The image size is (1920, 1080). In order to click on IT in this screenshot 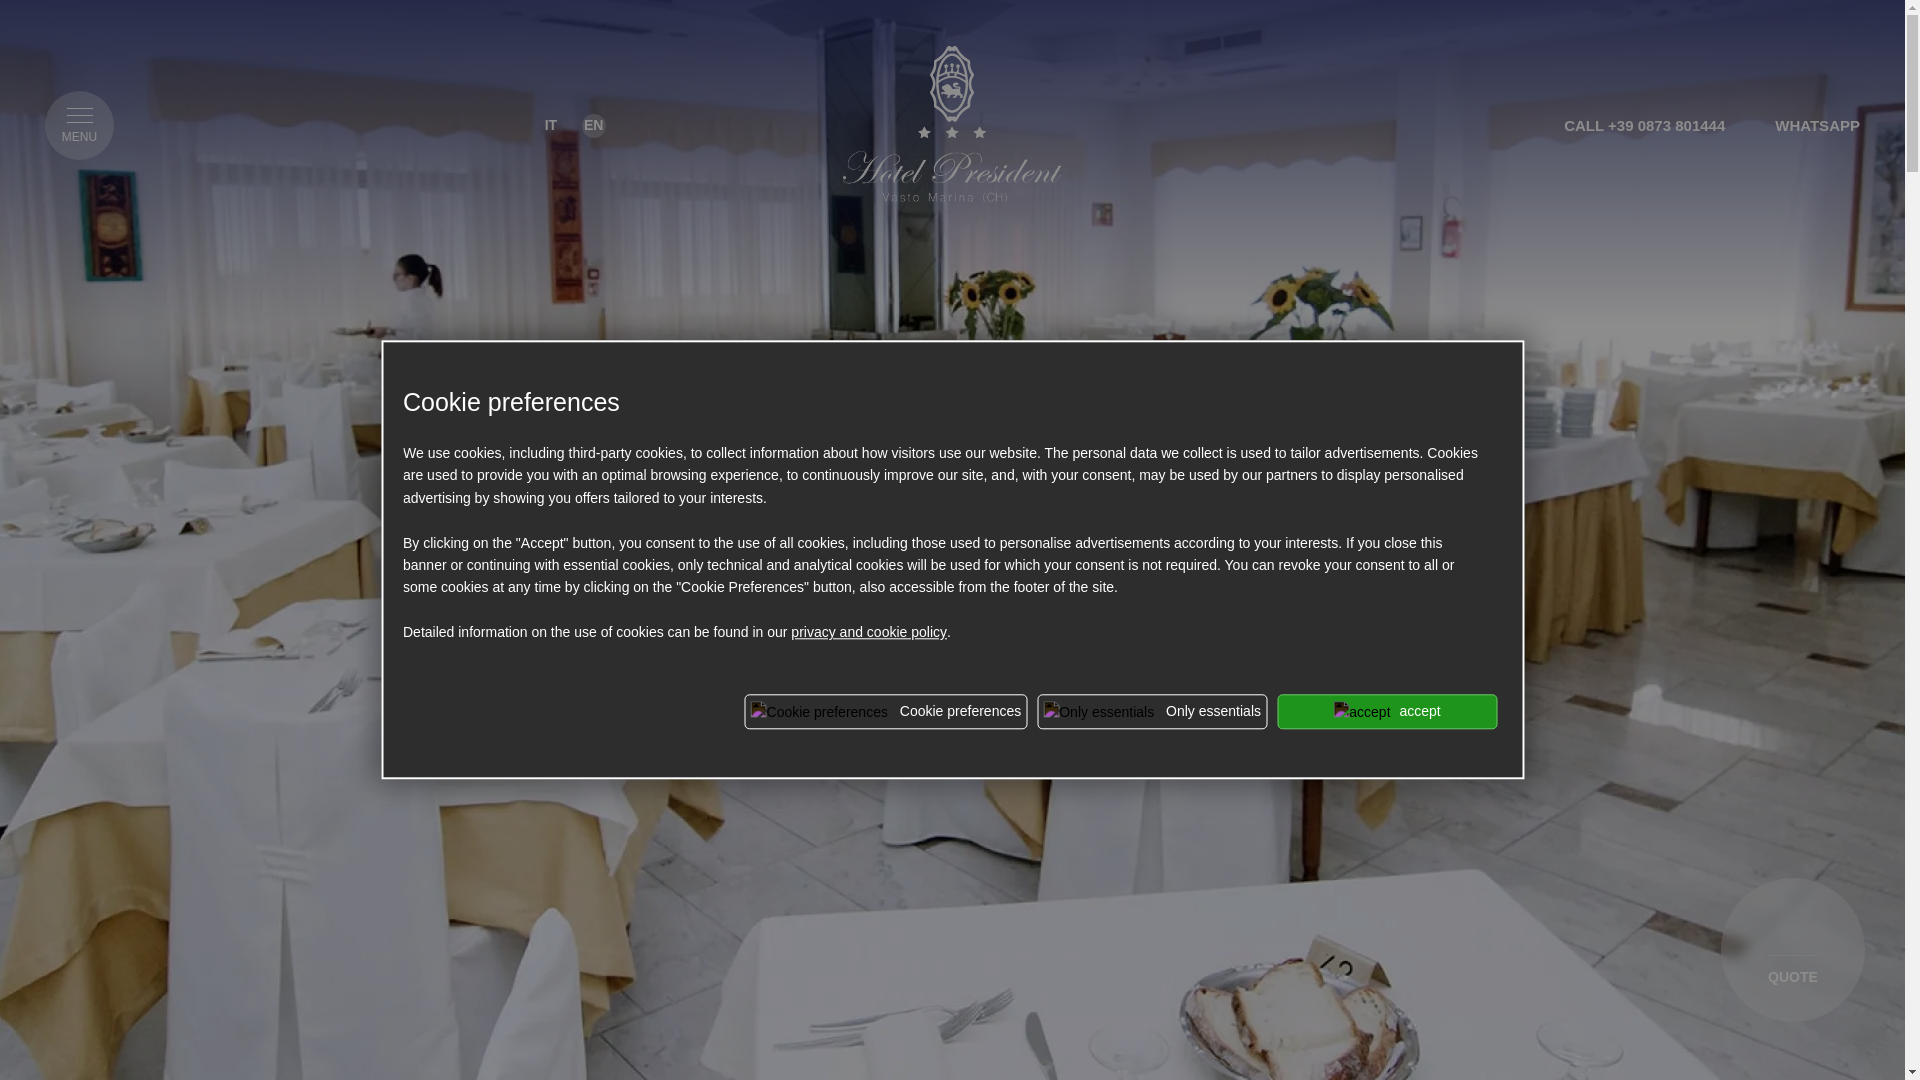, I will do `click(550, 126)`.